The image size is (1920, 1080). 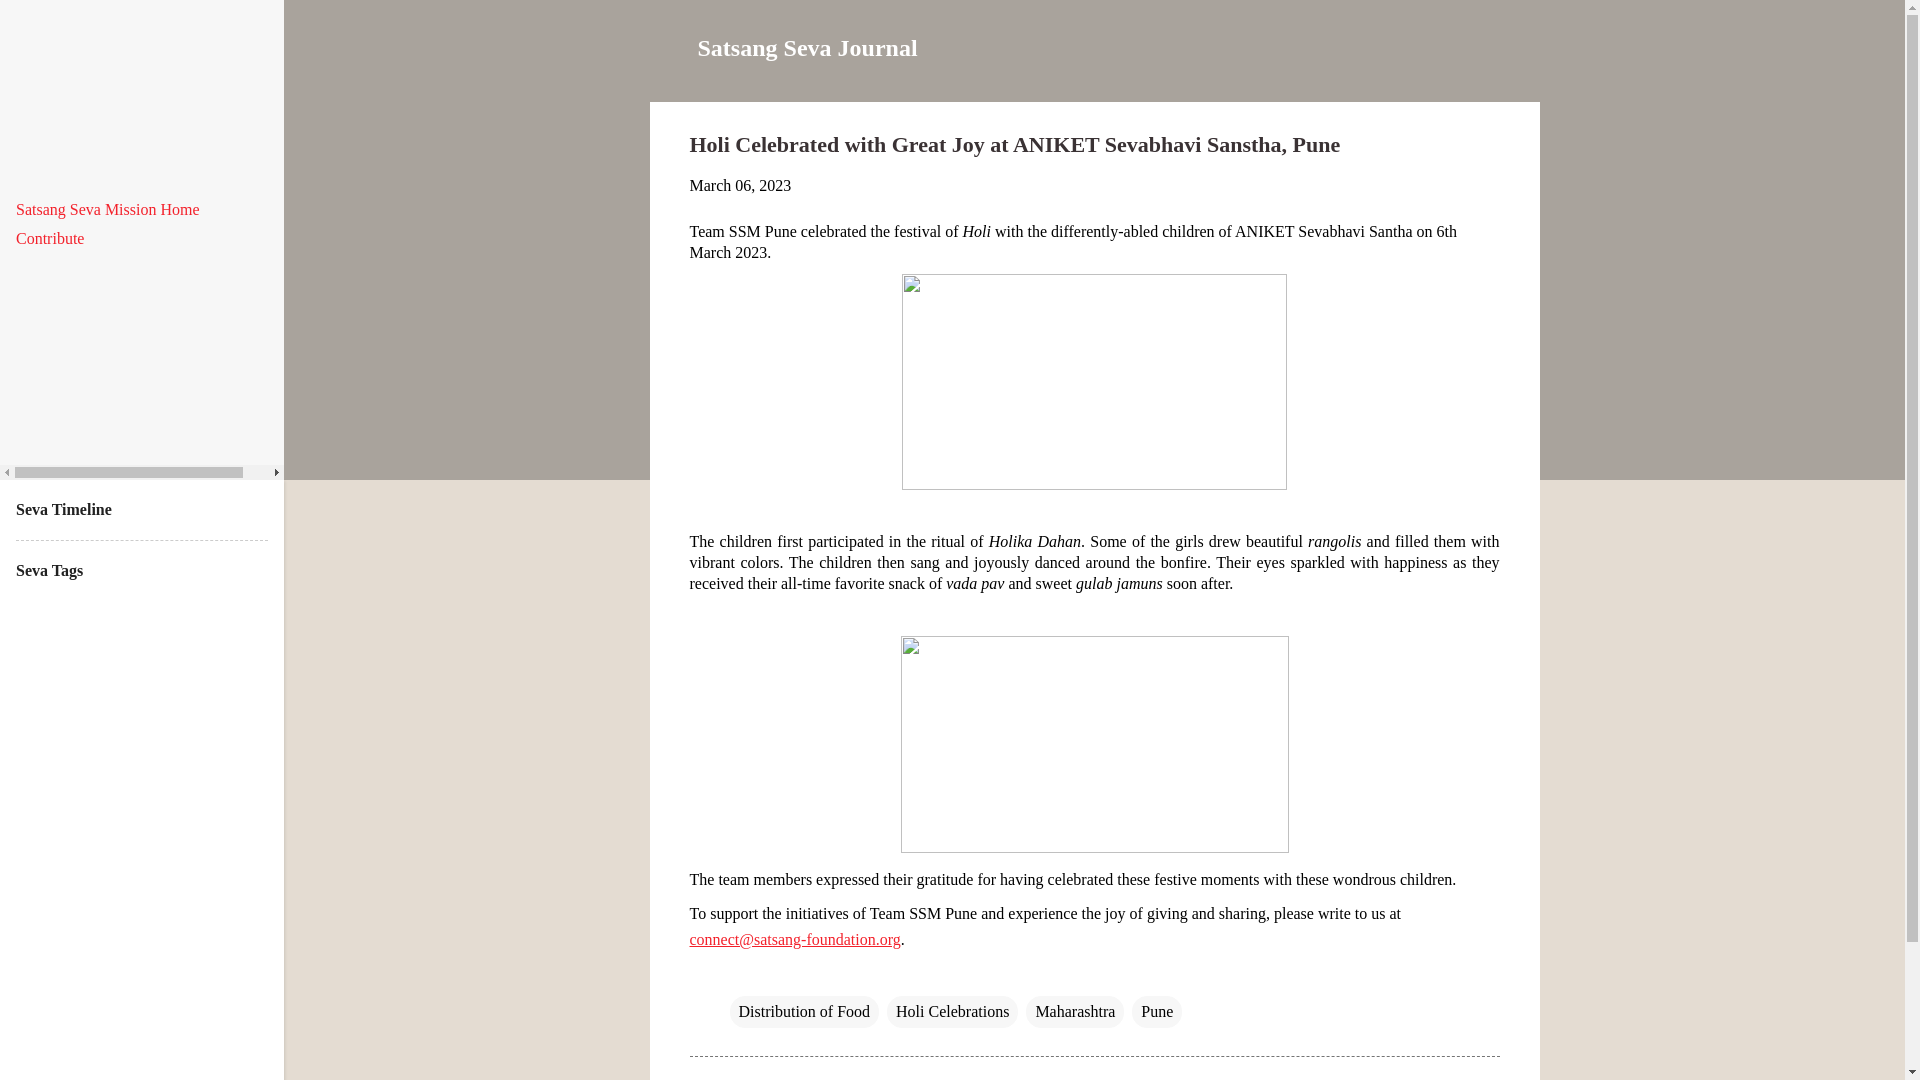 I want to click on Satsang Seva Journal, so click(x=808, y=47).